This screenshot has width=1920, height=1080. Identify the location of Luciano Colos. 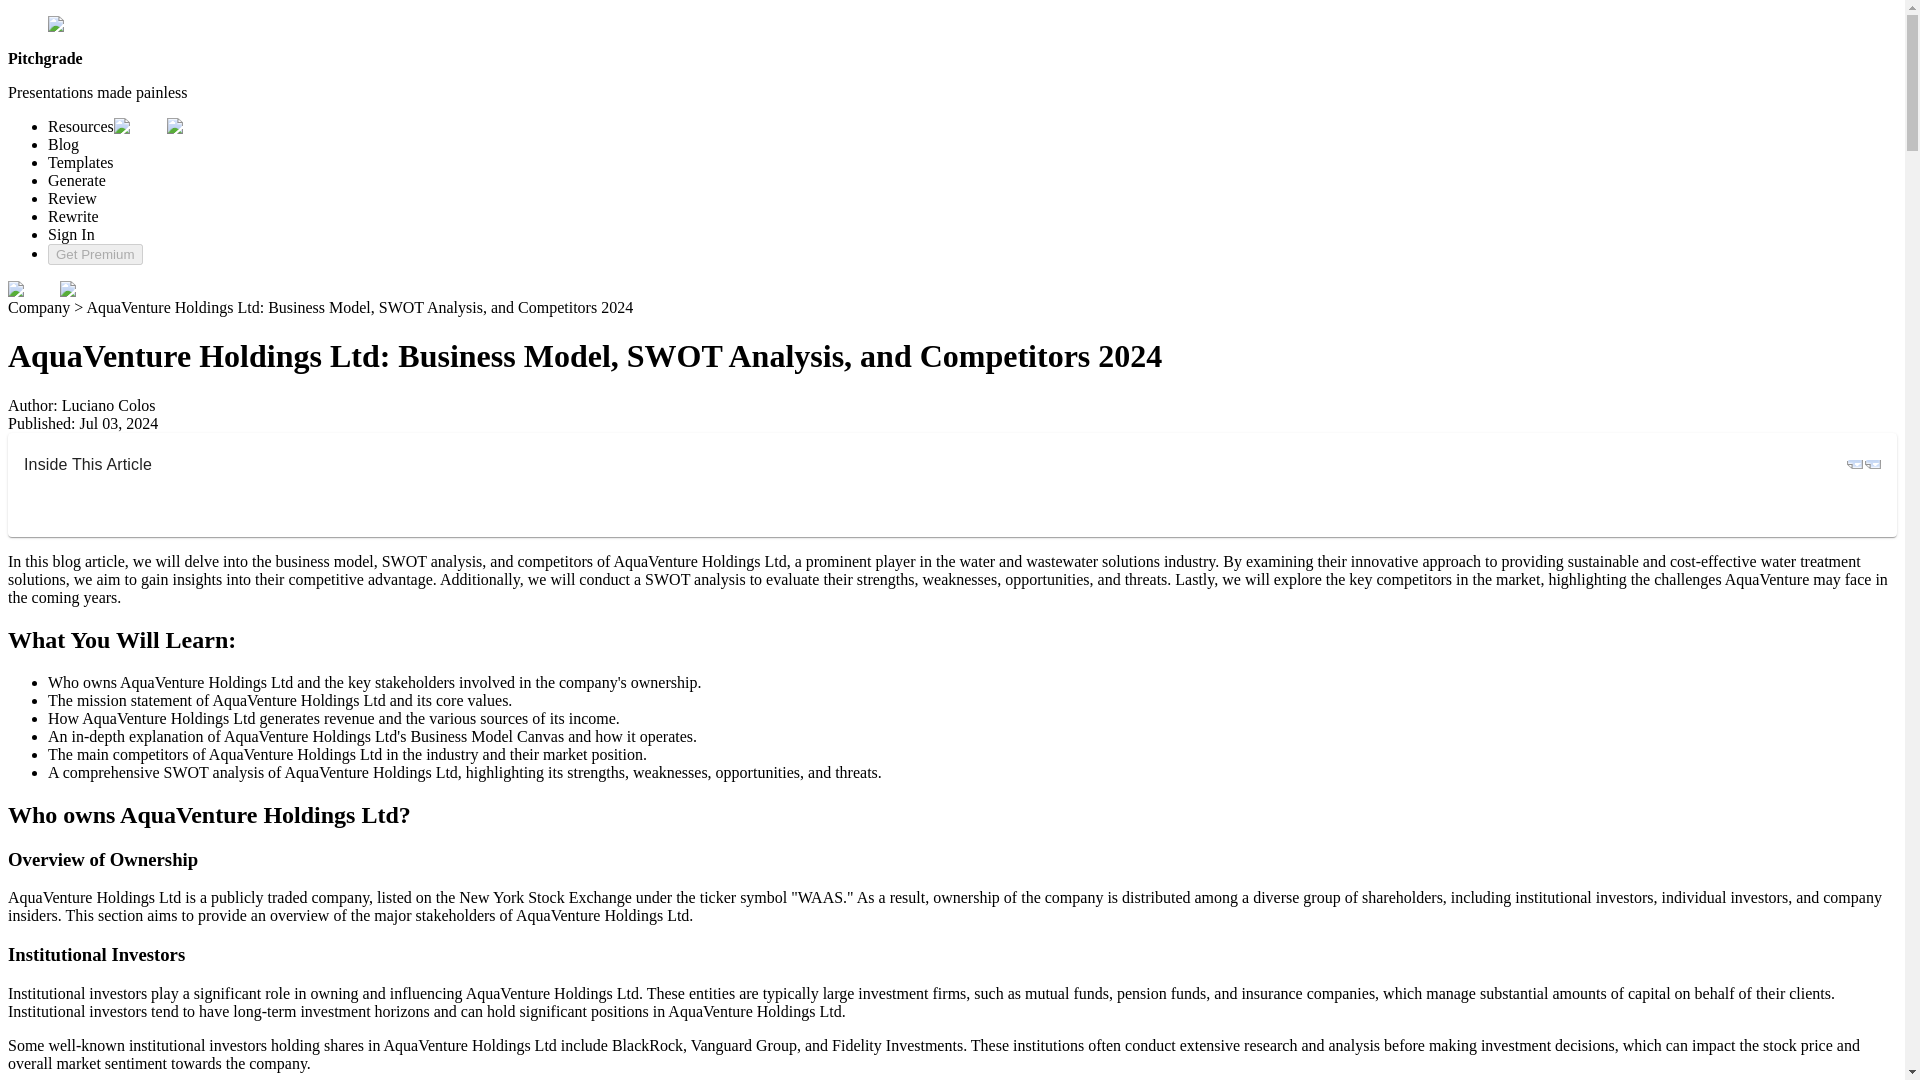
(108, 405).